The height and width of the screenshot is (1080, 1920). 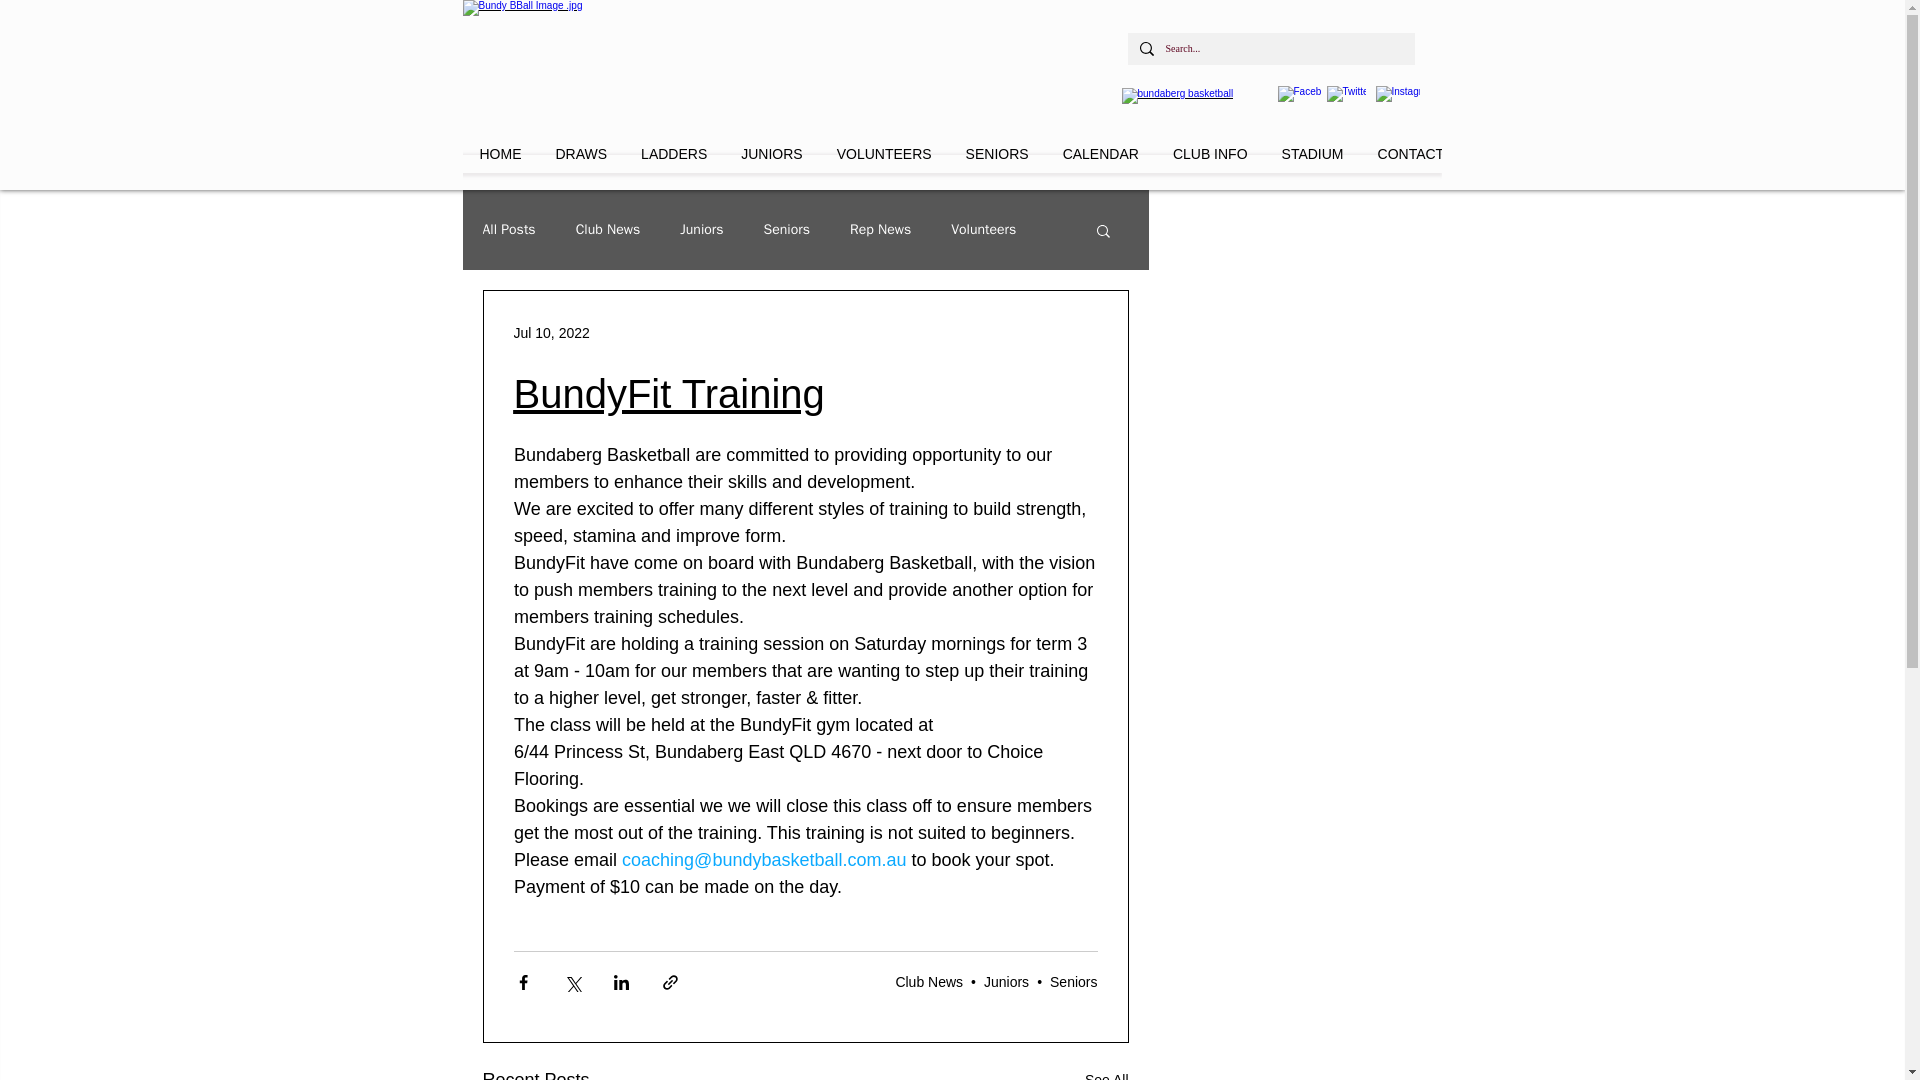 I want to click on Juniors, so click(x=701, y=230).